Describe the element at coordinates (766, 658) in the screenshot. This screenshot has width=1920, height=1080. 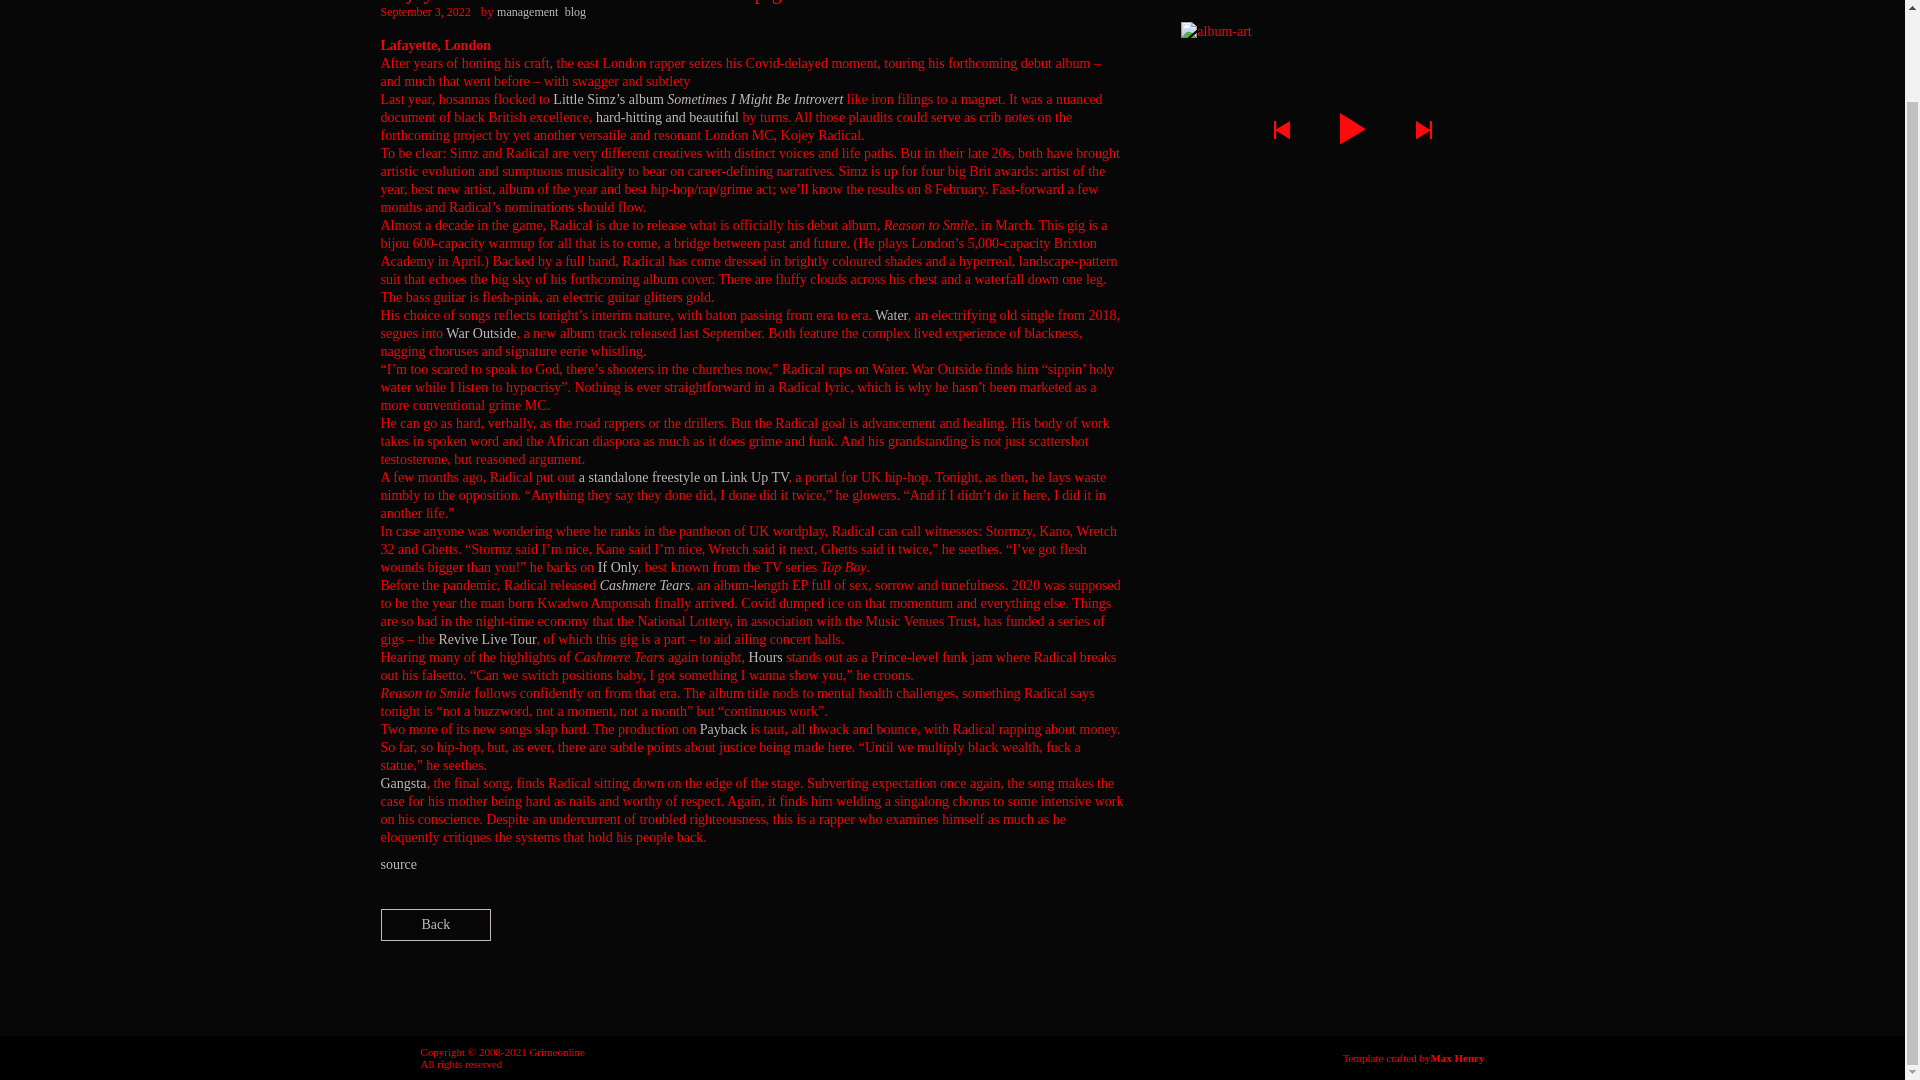
I see `Hours` at that location.